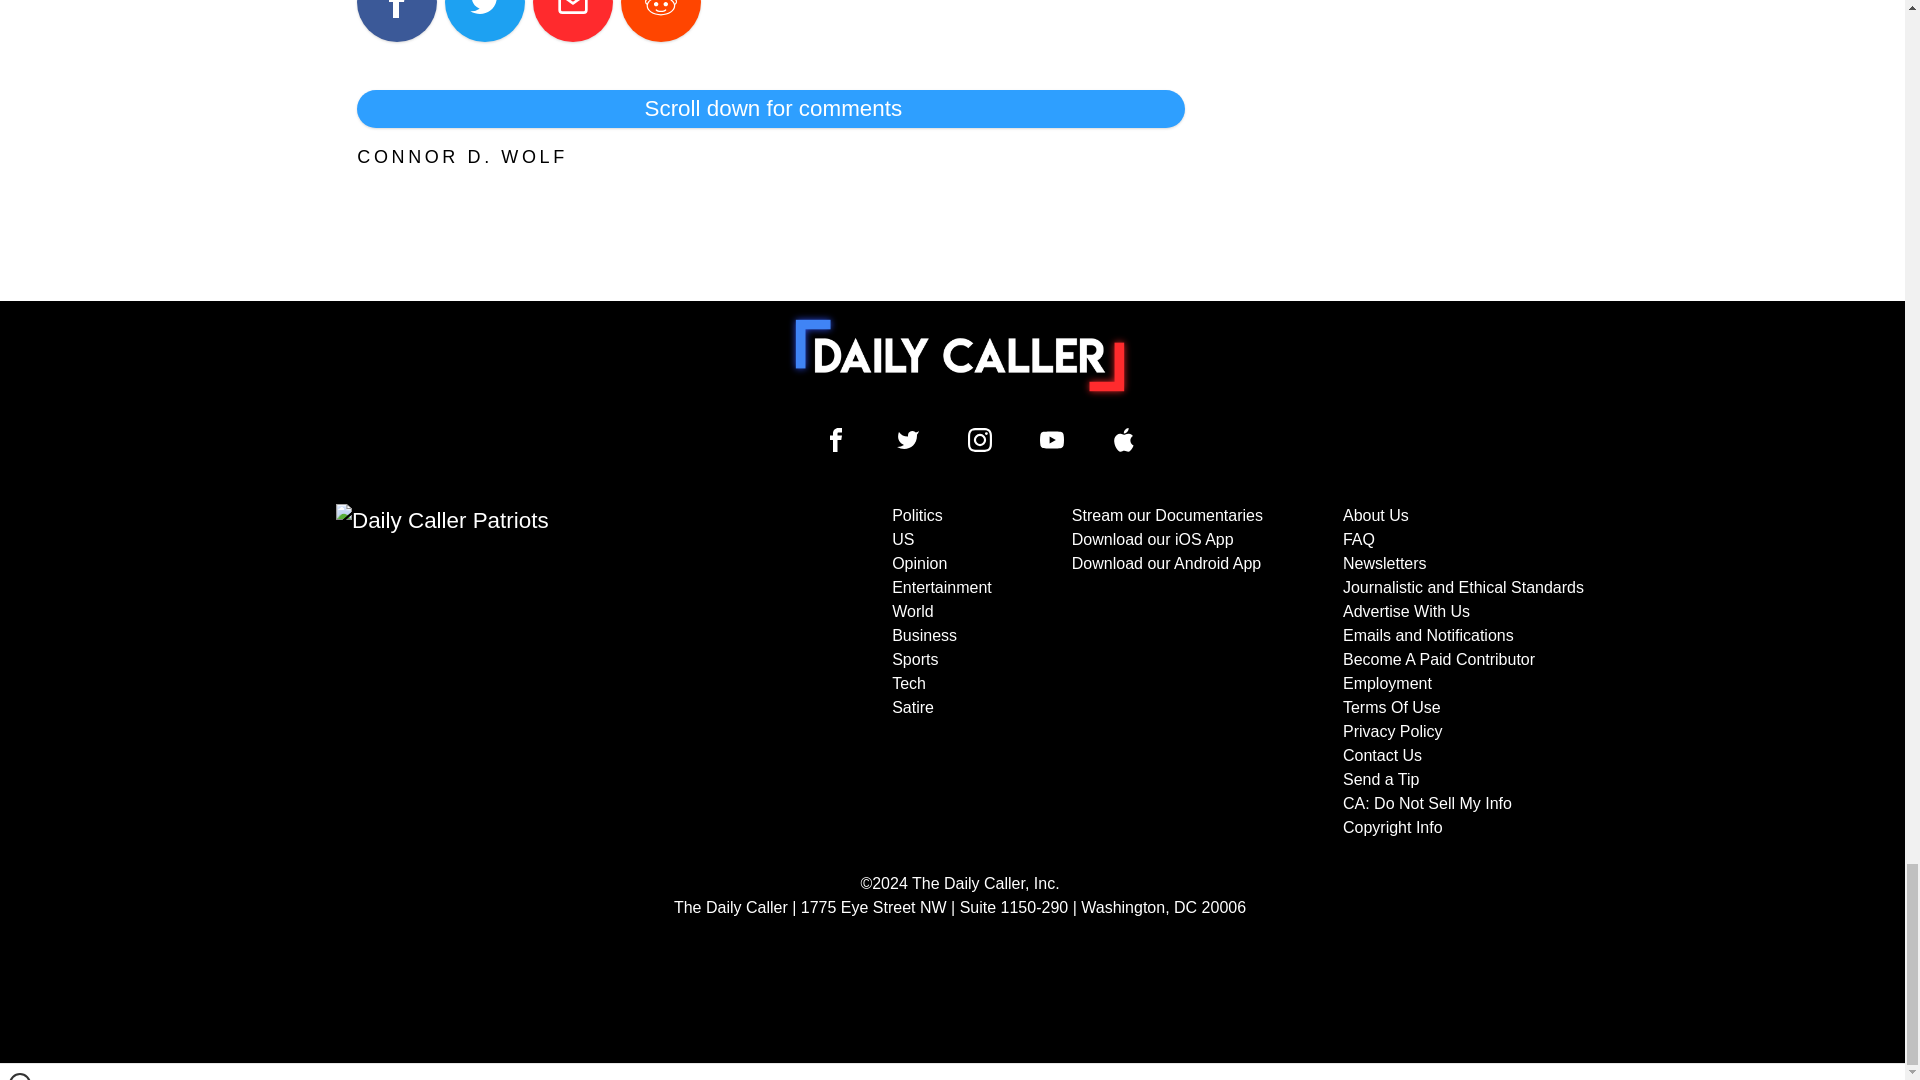  I want to click on Daily Caller YouTube, so click(1124, 440).